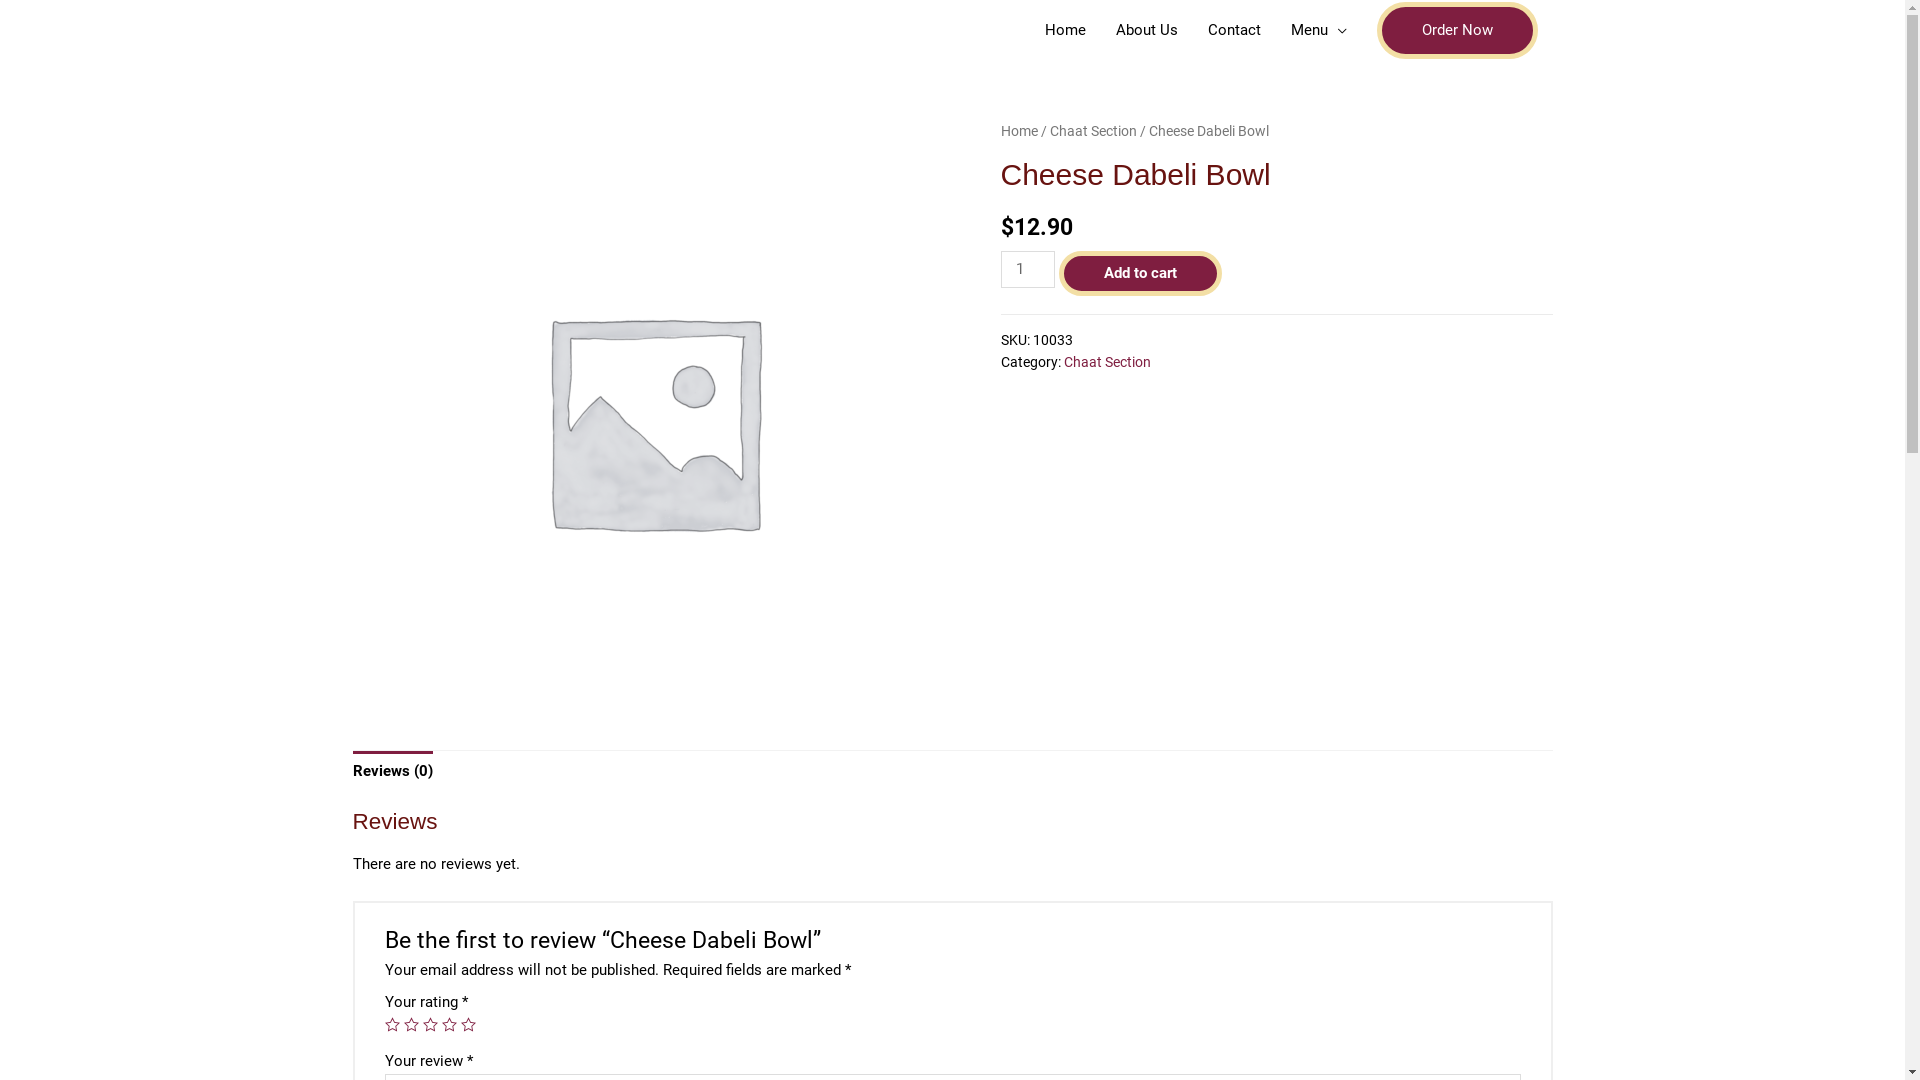  What do you see at coordinates (392, 772) in the screenshot?
I see `Reviews (0)` at bounding box center [392, 772].